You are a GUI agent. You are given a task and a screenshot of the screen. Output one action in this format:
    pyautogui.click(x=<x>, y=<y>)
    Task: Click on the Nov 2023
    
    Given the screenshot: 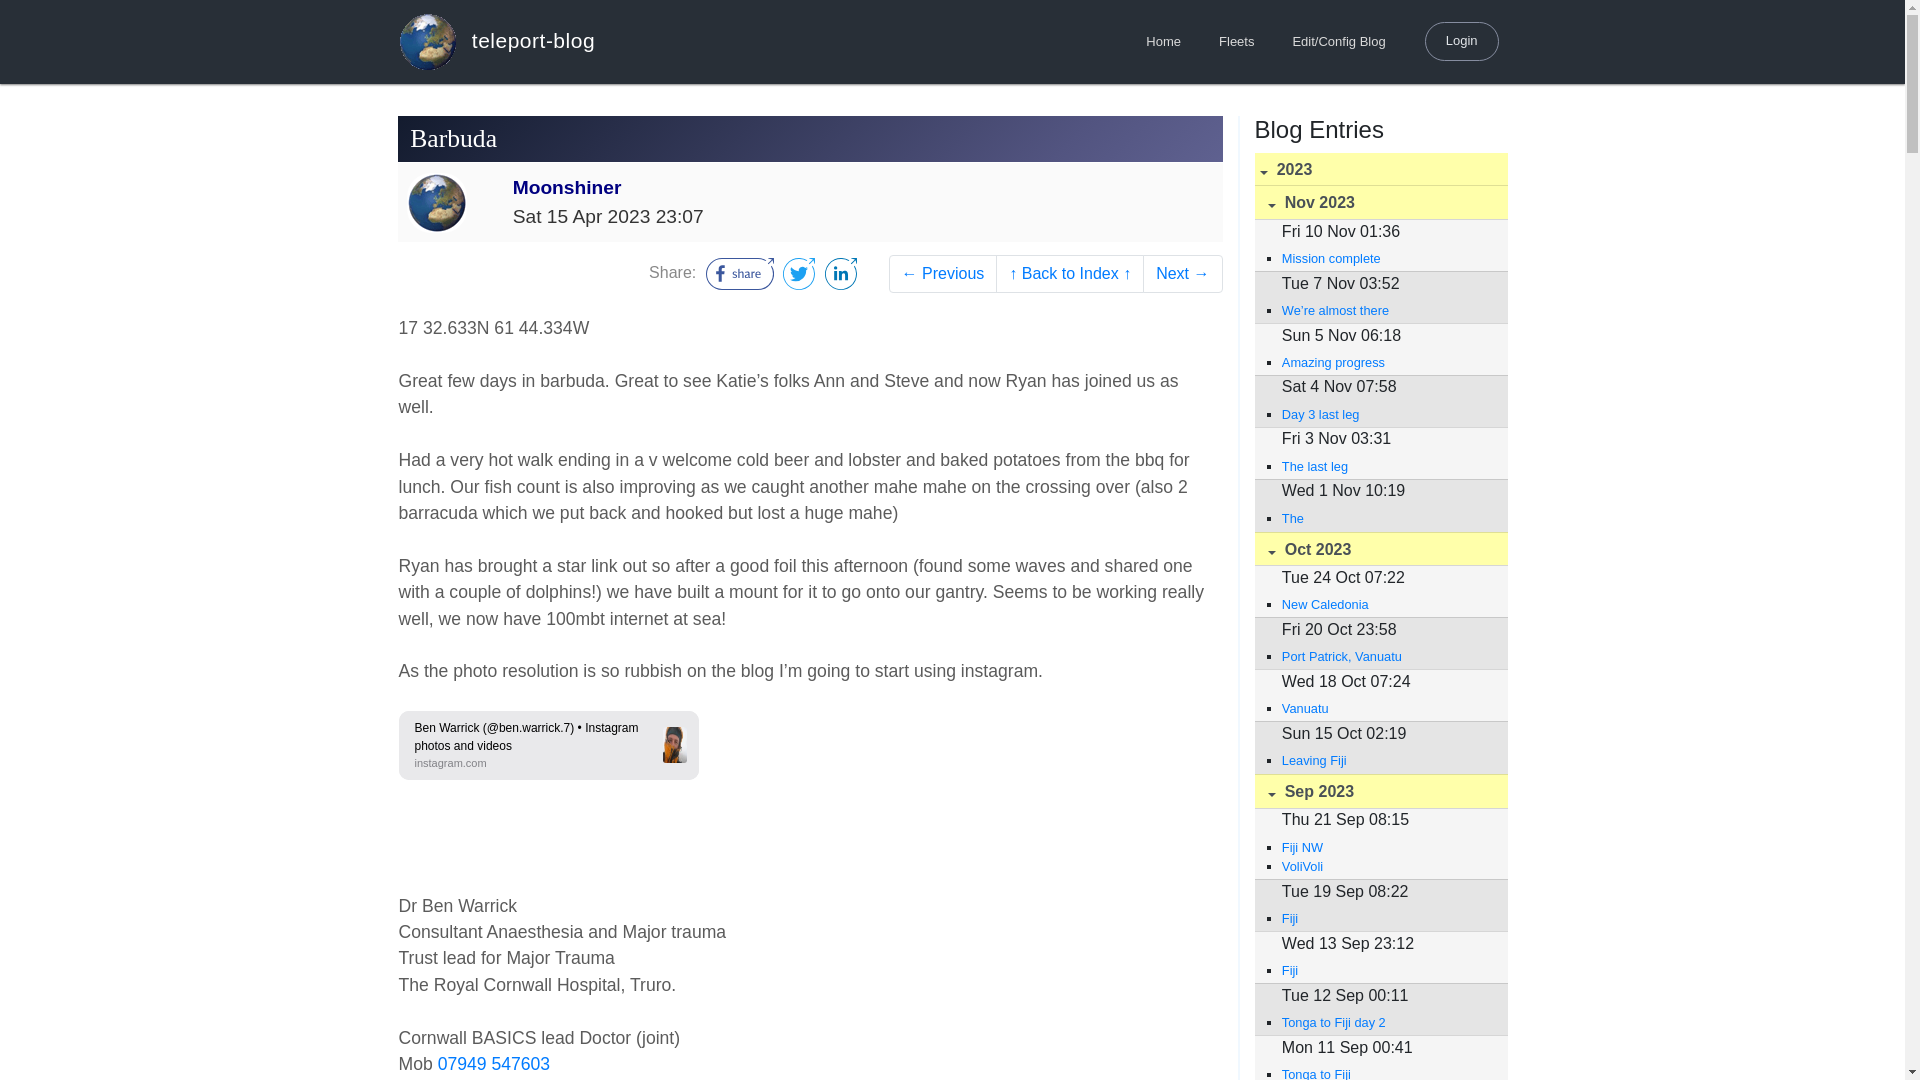 What is the action you would take?
    pyautogui.click(x=1380, y=202)
    